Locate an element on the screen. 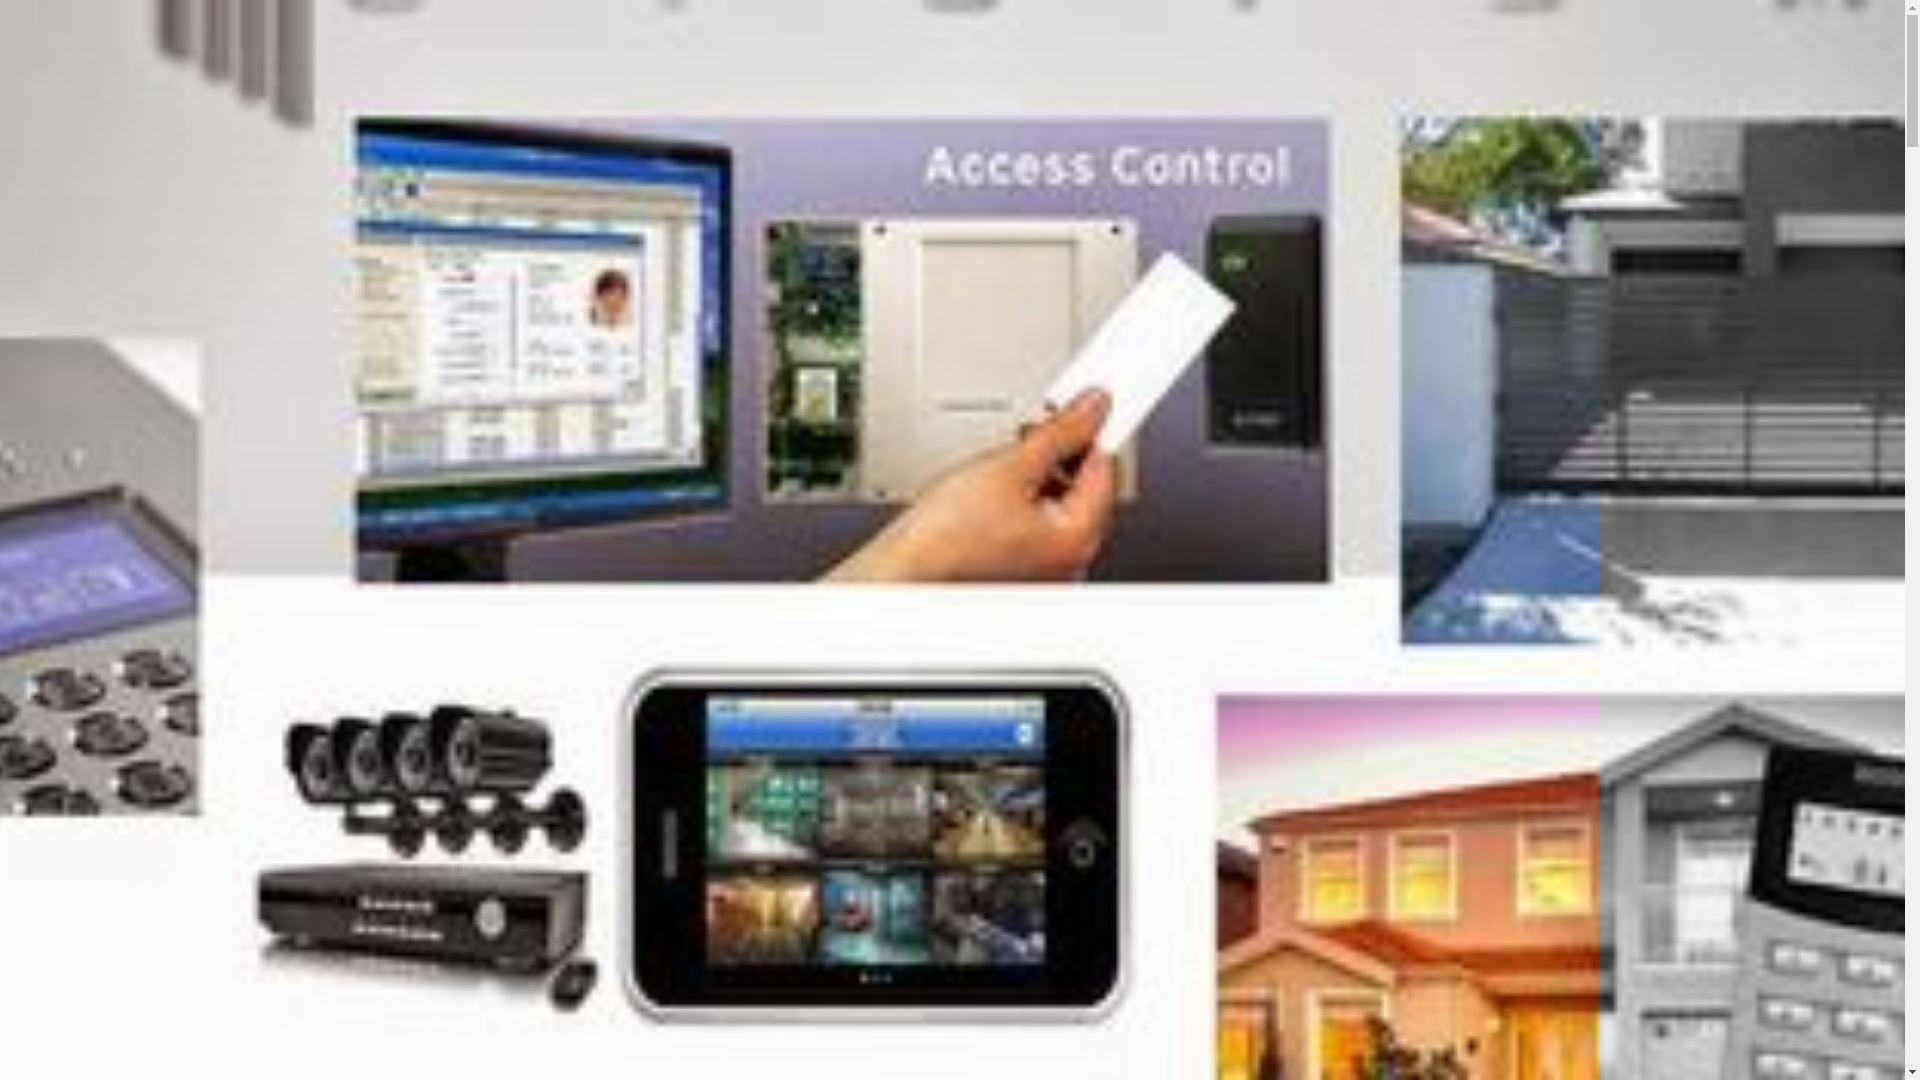 The width and height of the screenshot is (1920, 1080). Get a quote is located at coordinates (210, 192).